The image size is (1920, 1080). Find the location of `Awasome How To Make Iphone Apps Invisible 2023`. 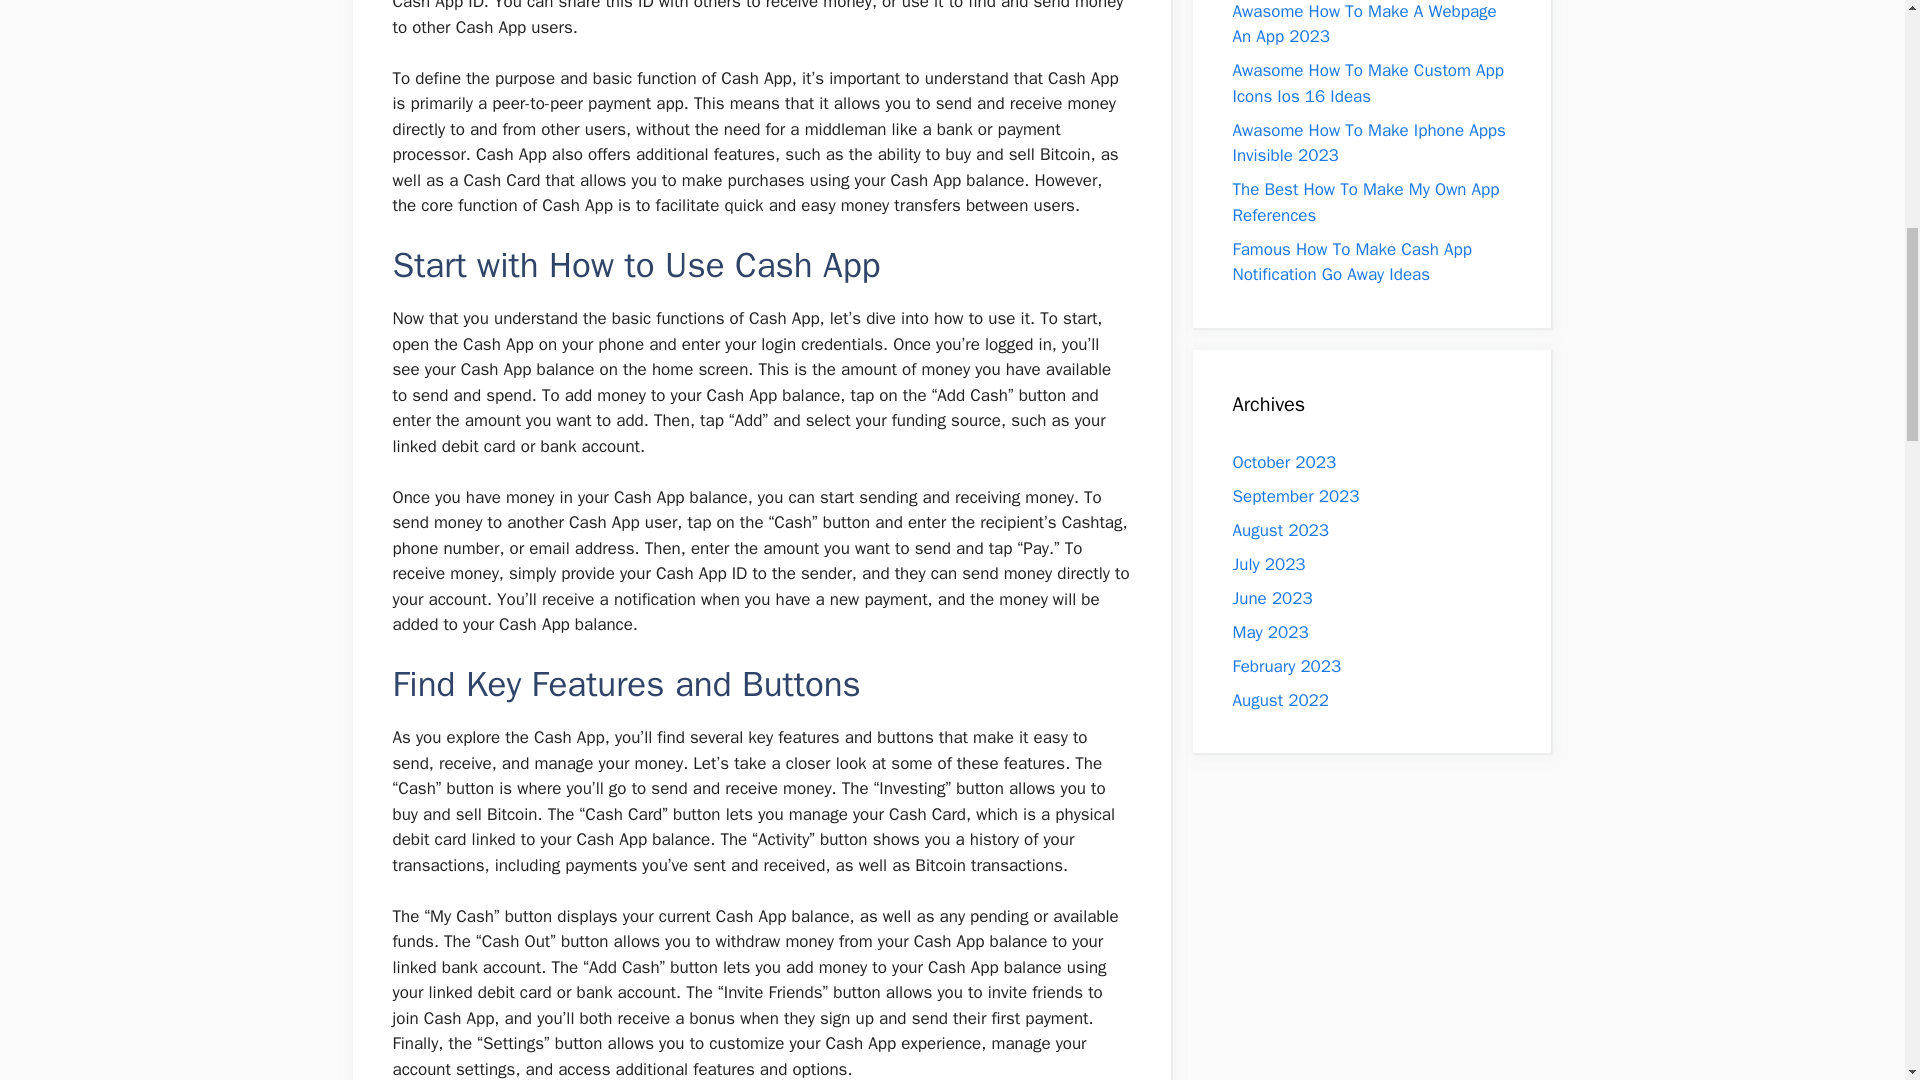

Awasome How To Make Iphone Apps Invisible 2023 is located at coordinates (1368, 143).